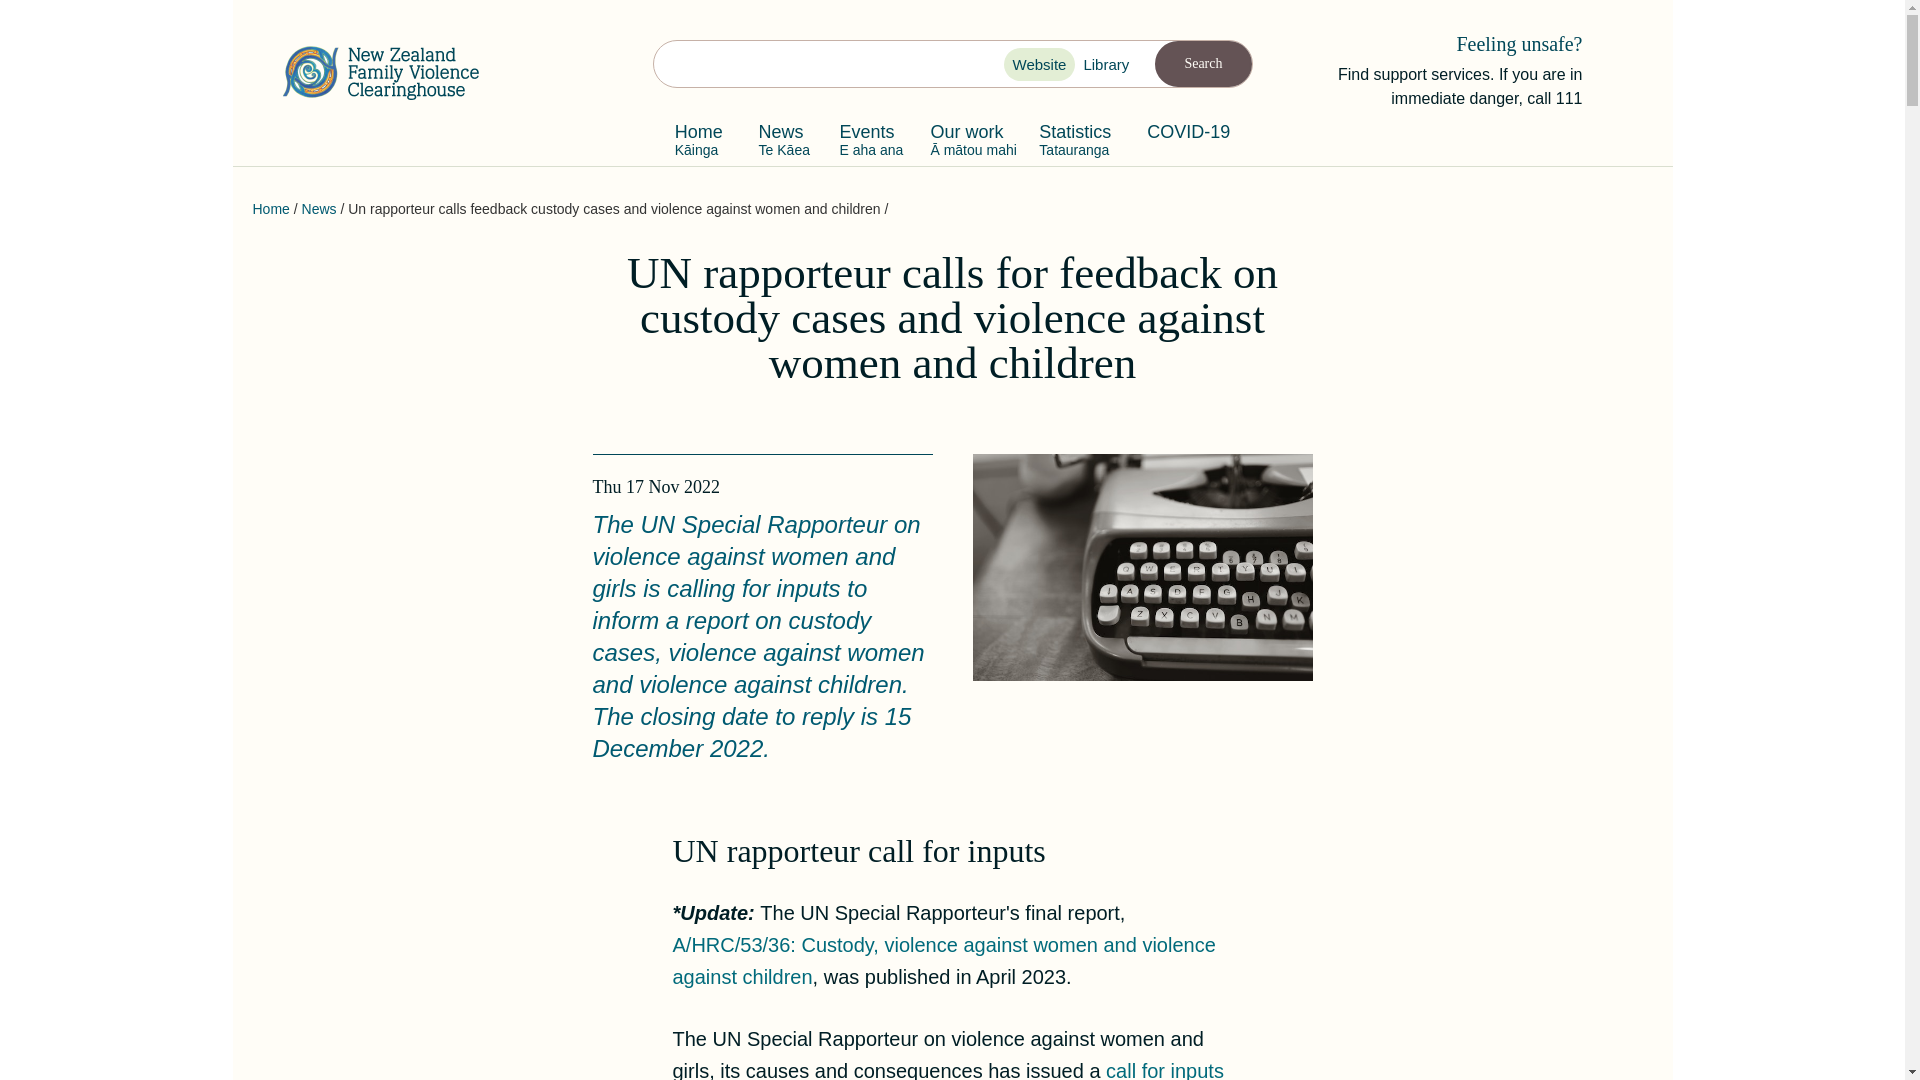  I want to click on News, so click(1075, 138).